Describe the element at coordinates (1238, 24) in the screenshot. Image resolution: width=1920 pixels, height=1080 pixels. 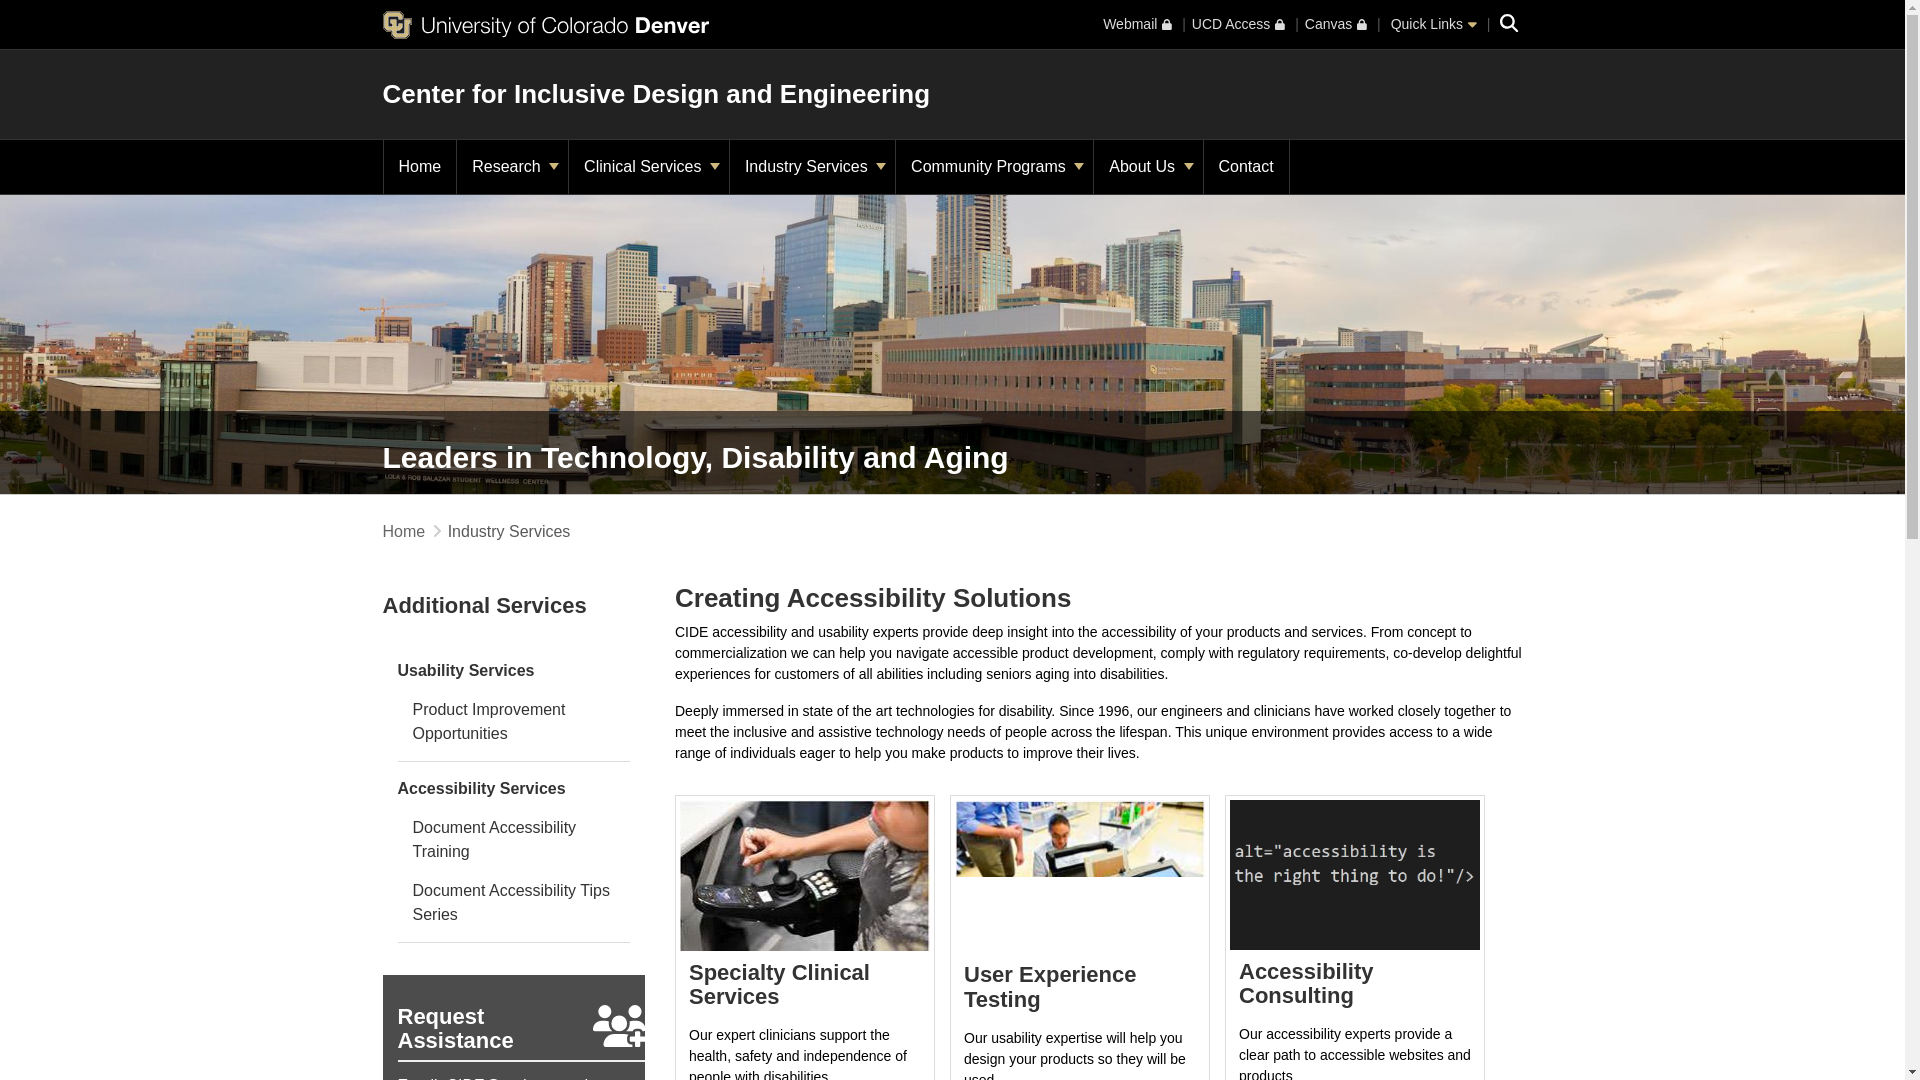
I see `UCD Access` at that location.